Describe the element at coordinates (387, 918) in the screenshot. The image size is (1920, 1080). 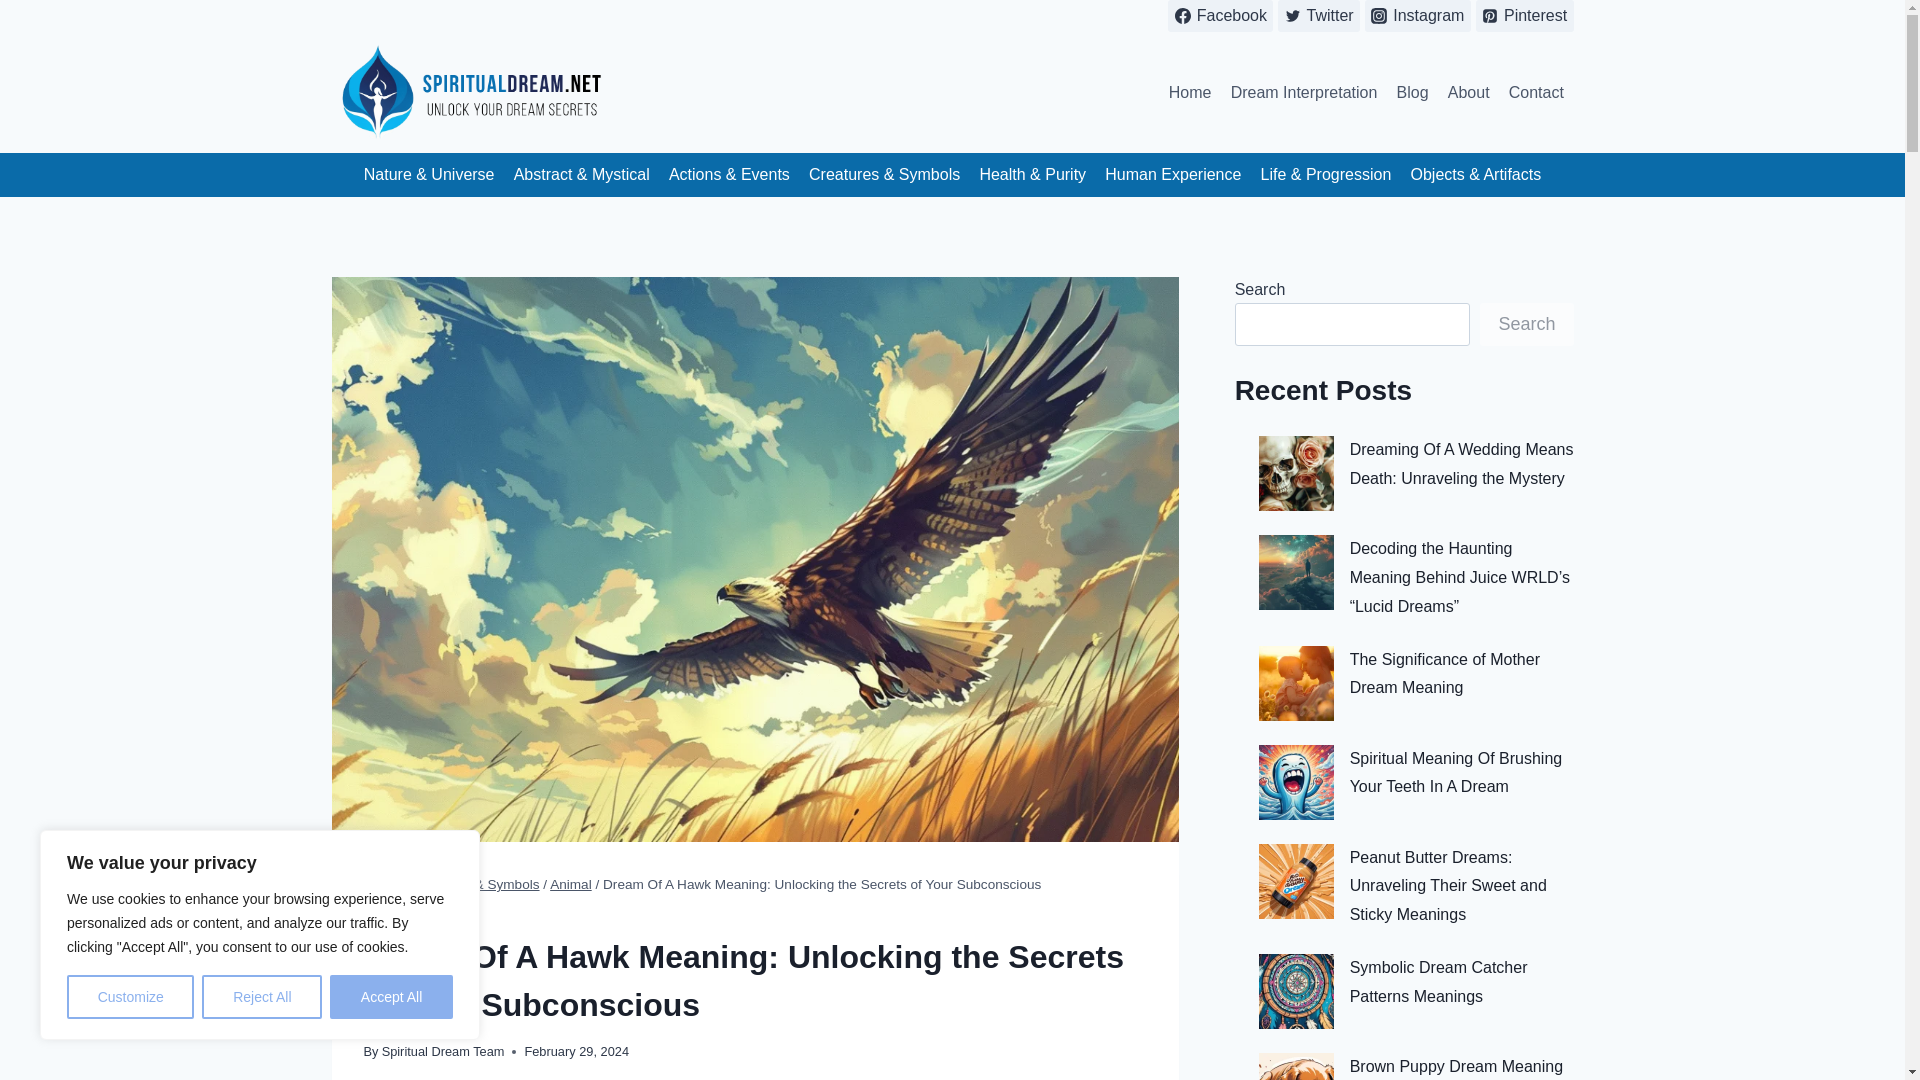
I see `ANIMAL` at that location.